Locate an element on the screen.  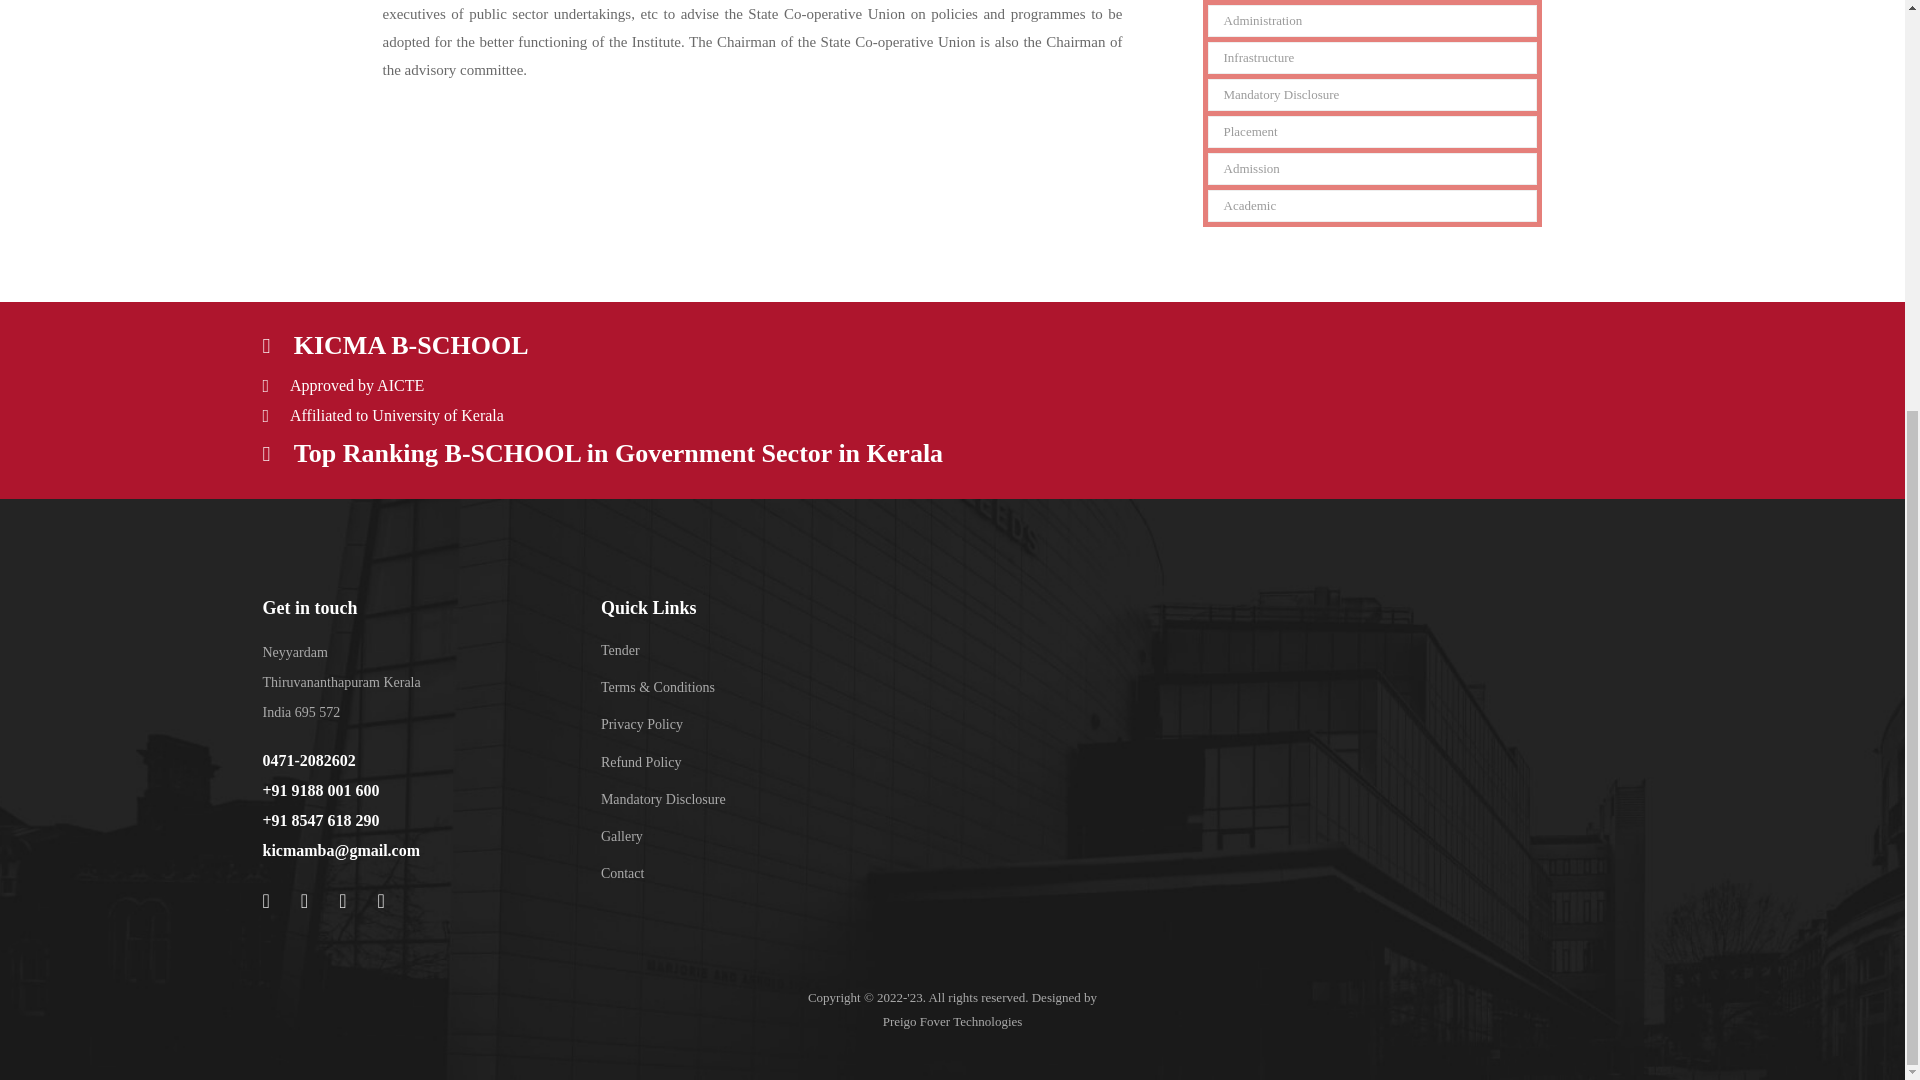
Kicma is located at coordinates (1286, 742).